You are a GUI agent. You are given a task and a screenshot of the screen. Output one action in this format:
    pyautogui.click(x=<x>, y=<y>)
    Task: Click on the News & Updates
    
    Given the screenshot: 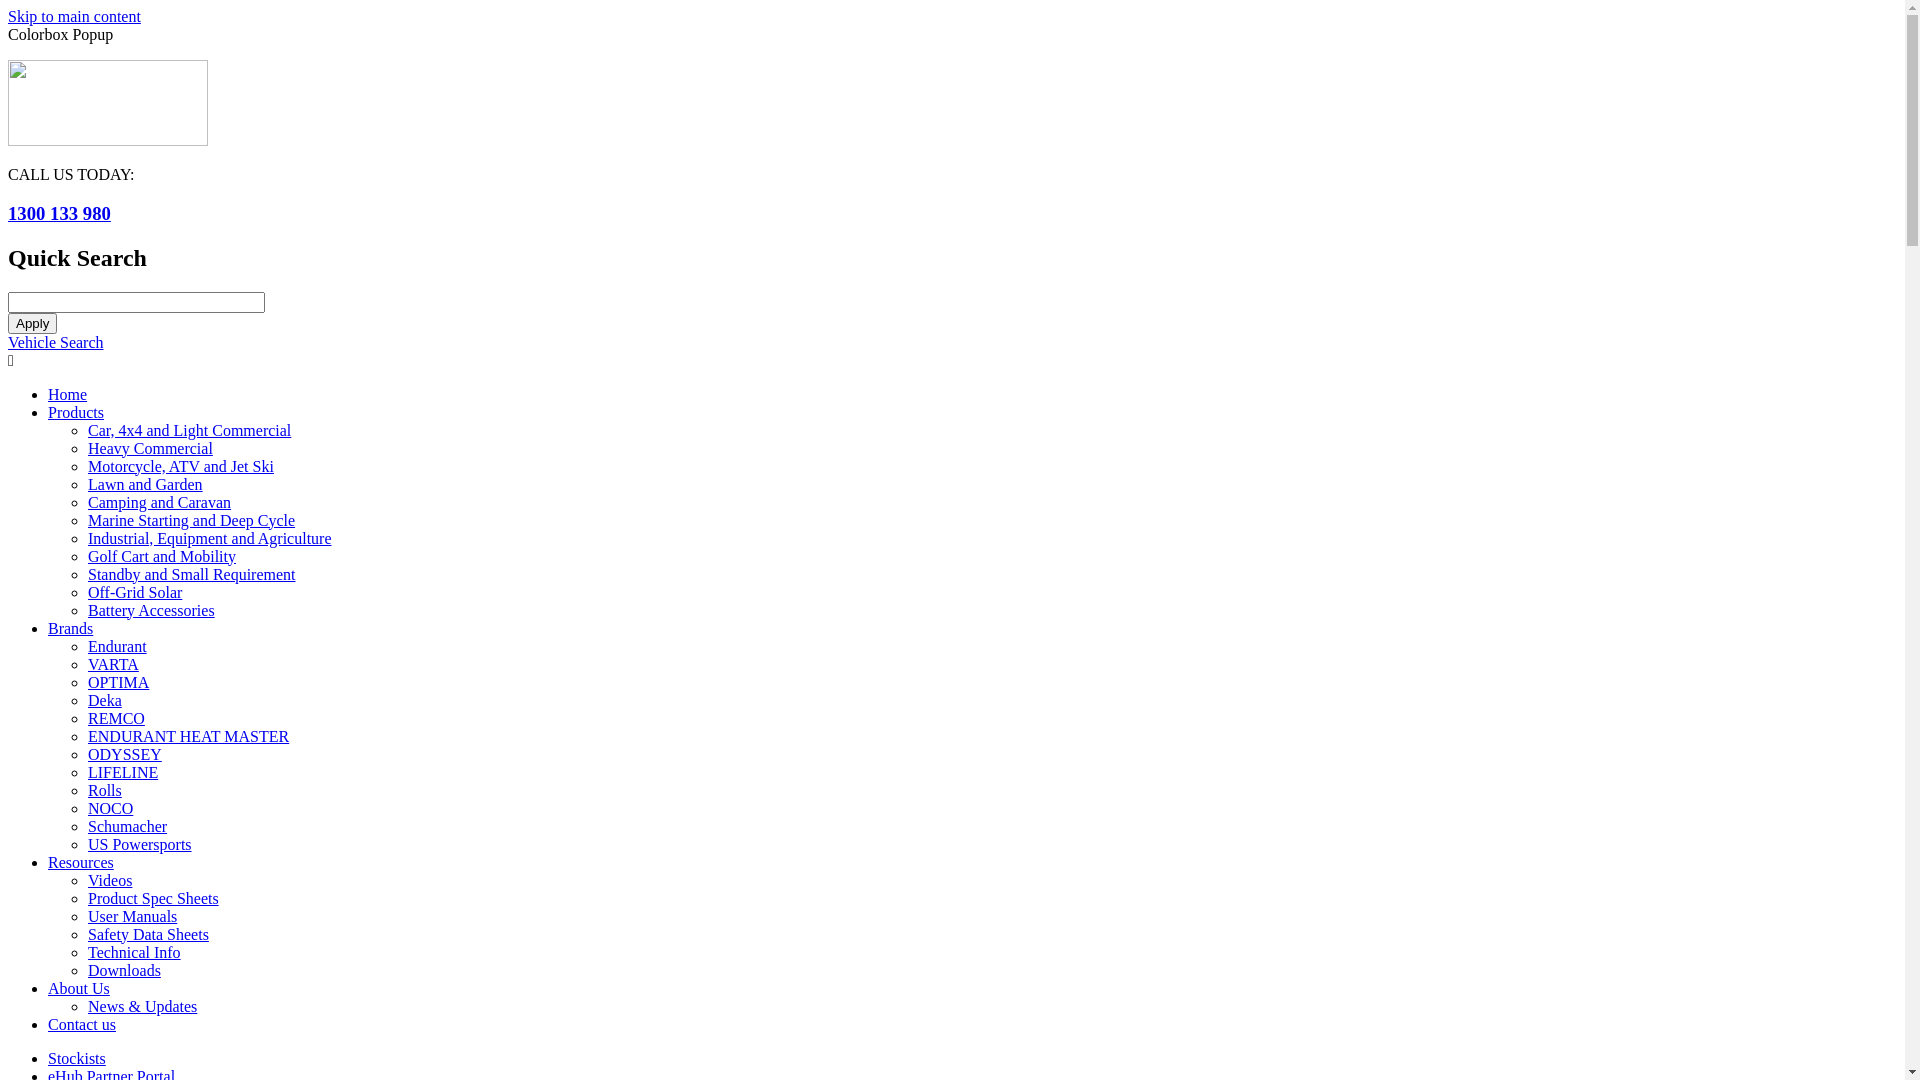 What is the action you would take?
    pyautogui.click(x=142, y=1006)
    